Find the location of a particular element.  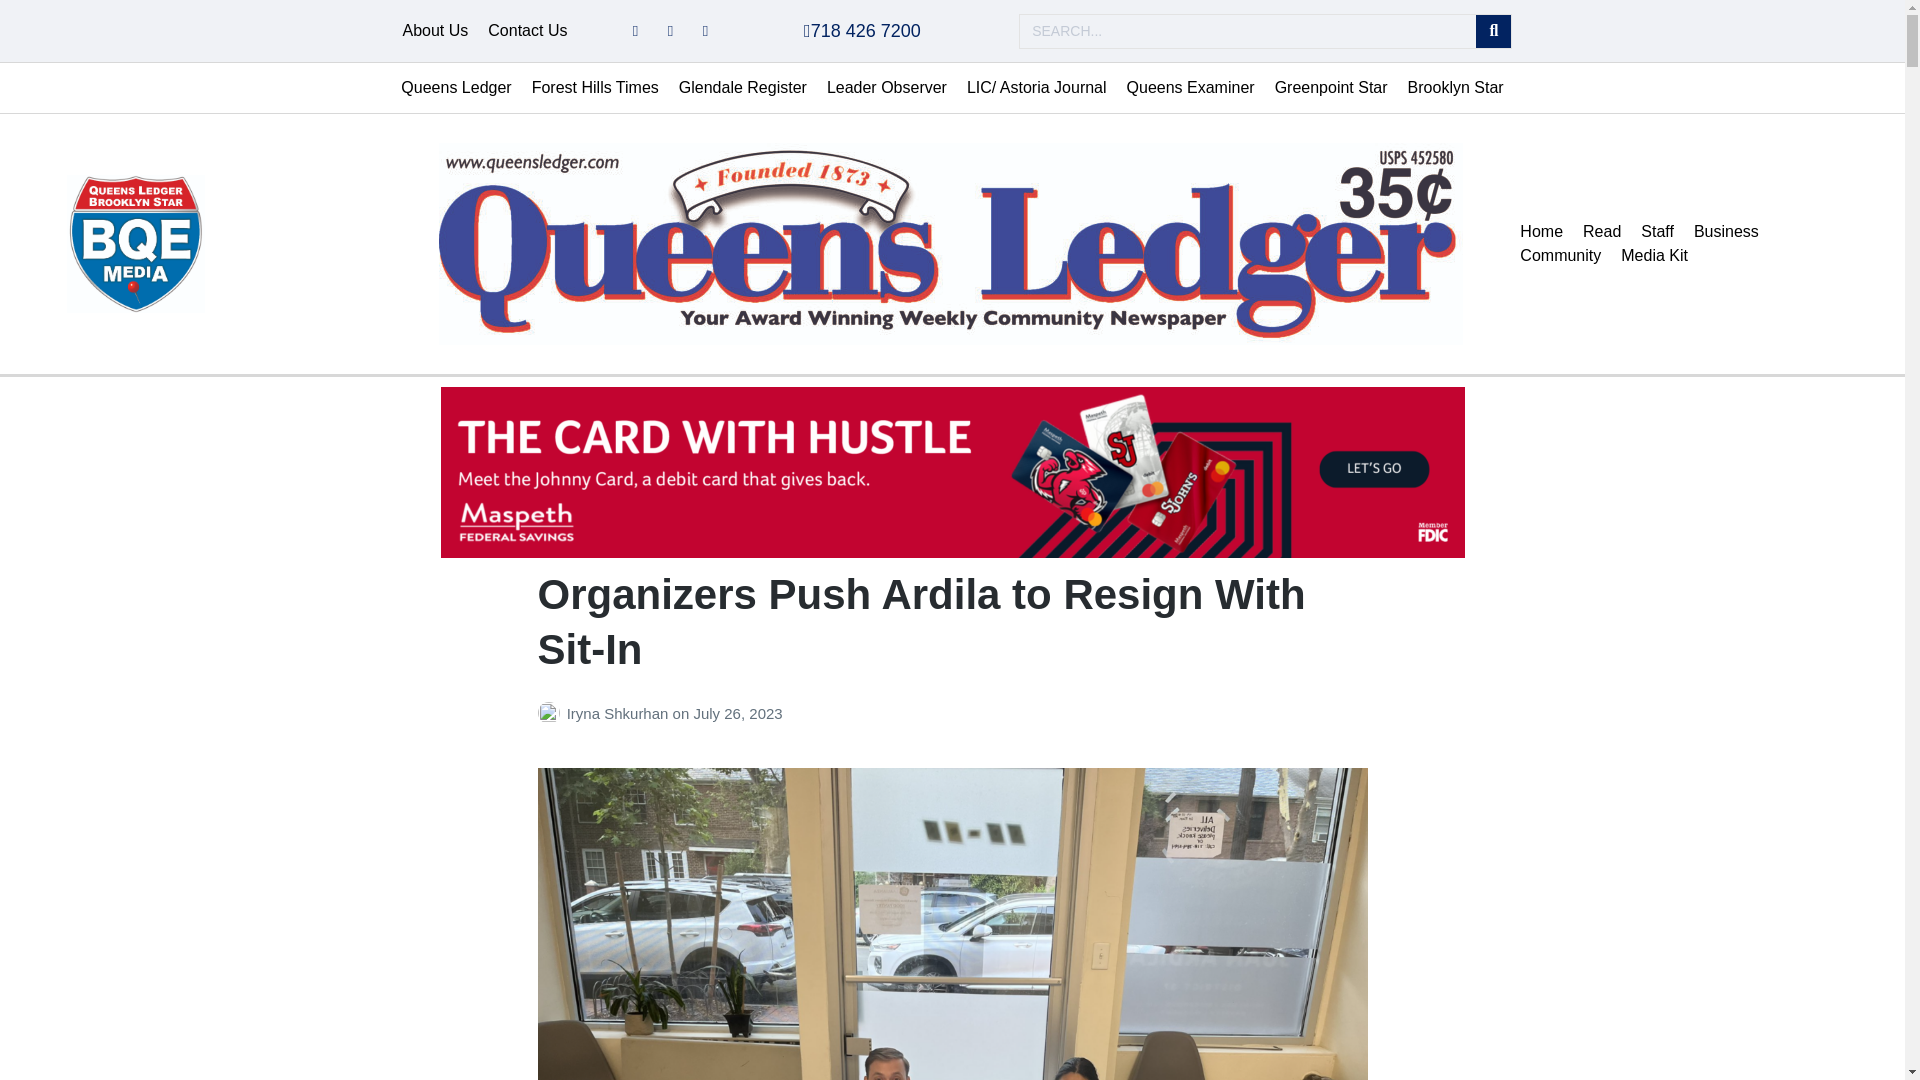

Brooklyn Star is located at coordinates (1456, 88).